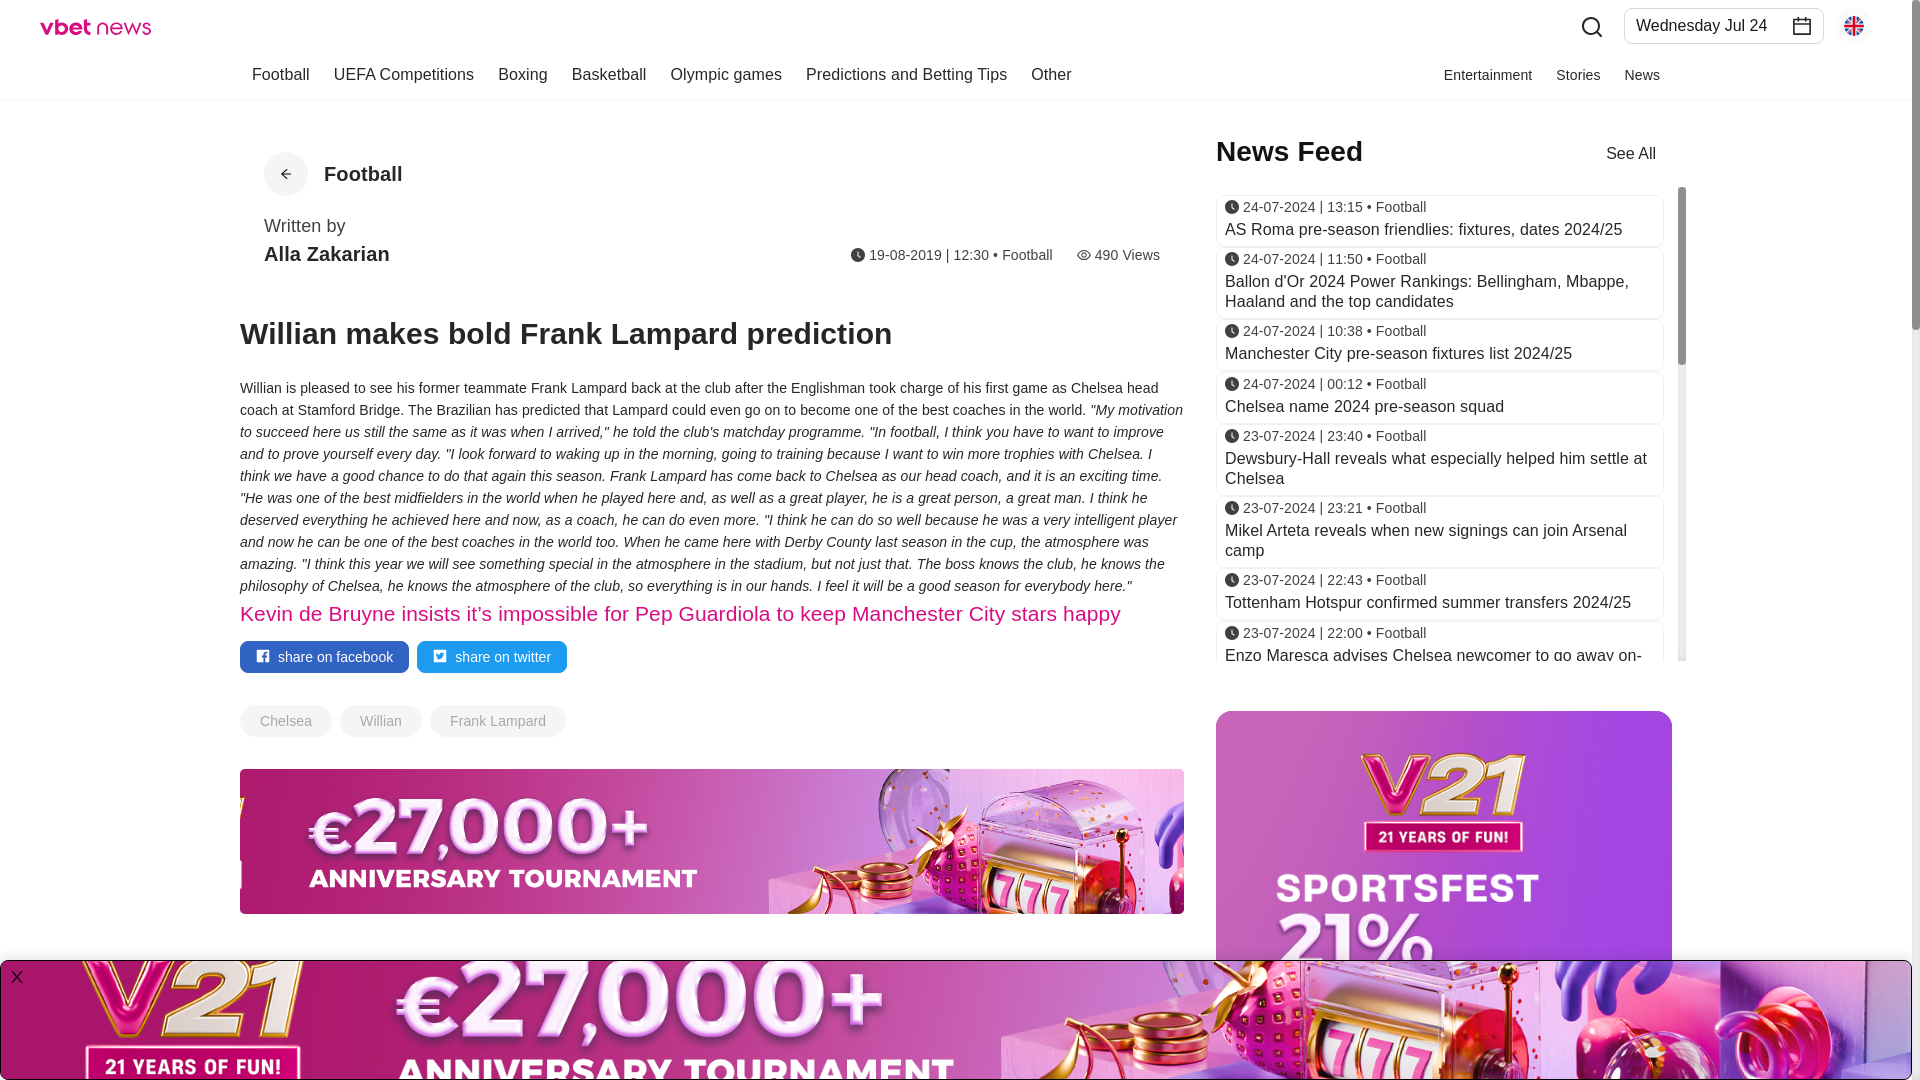  I want to click on See All, so click(1143, 982).